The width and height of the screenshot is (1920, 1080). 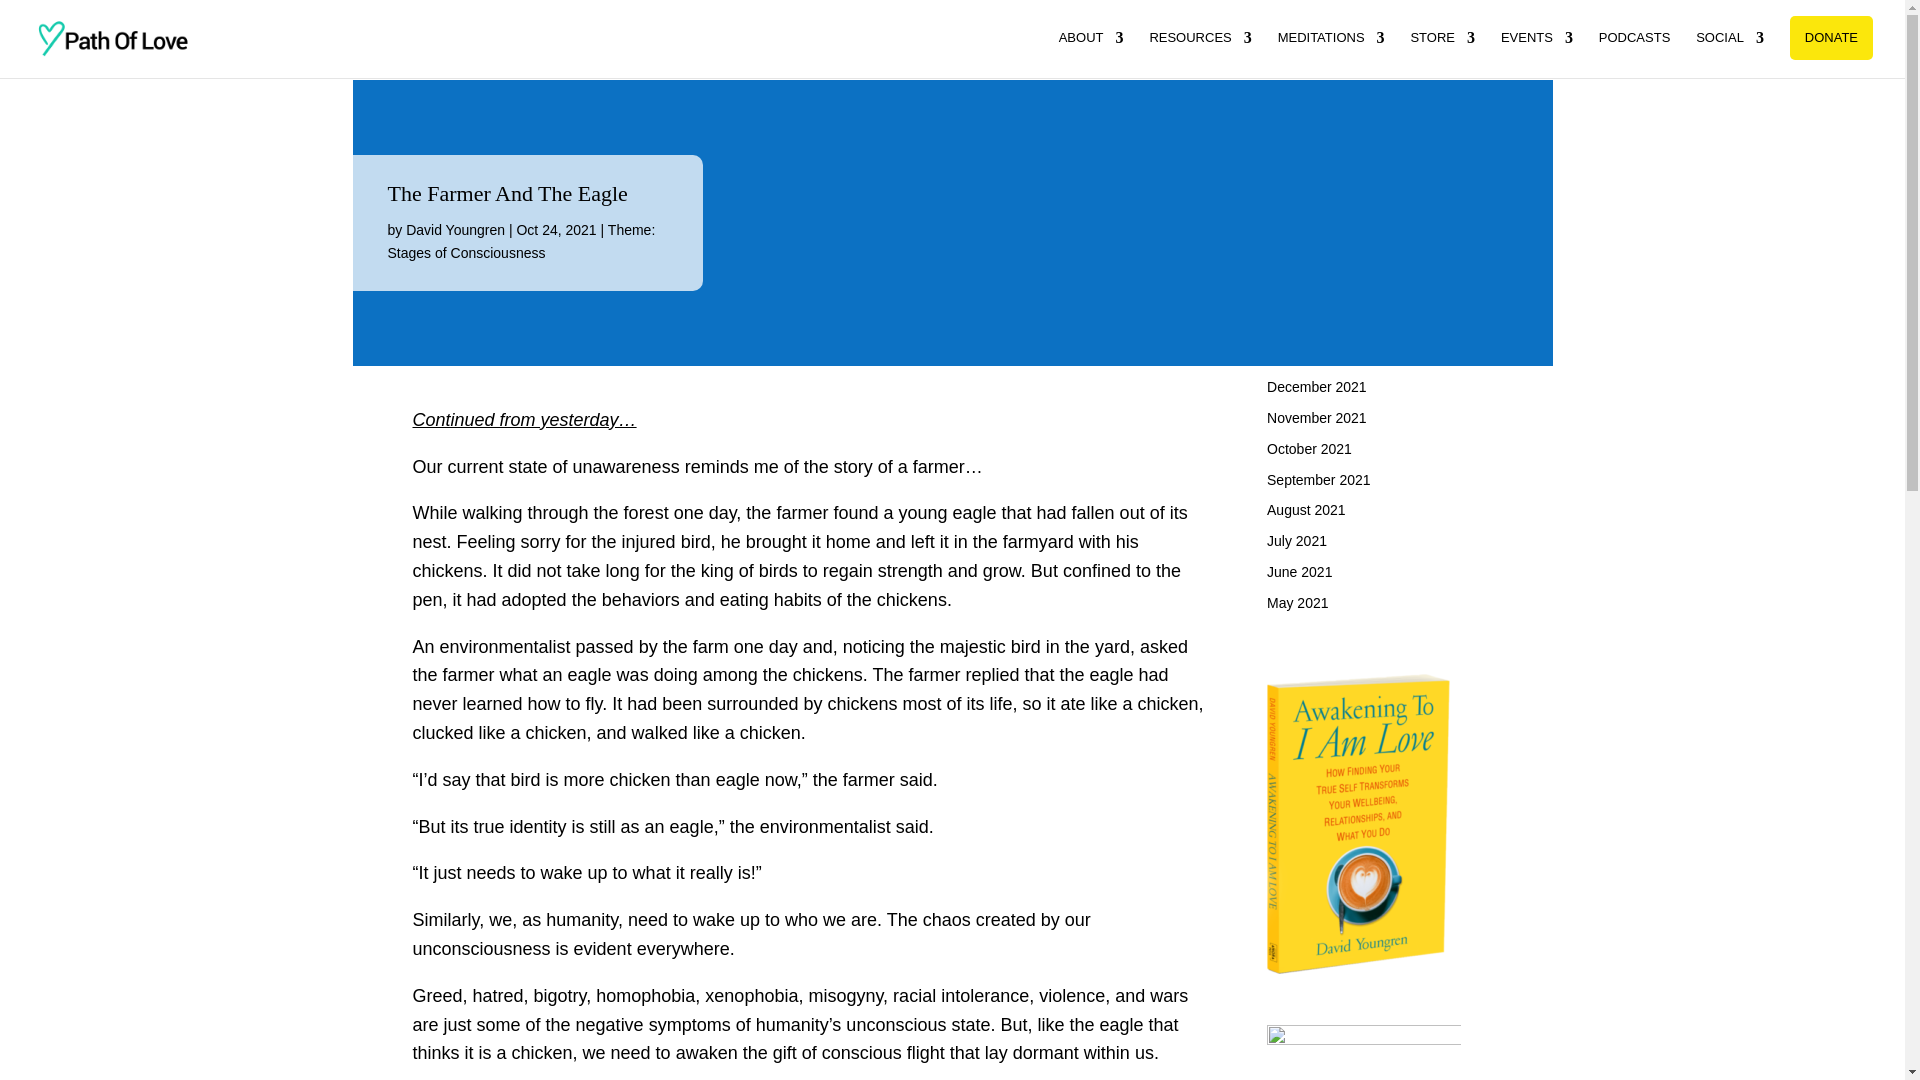 I want to click on October 2021, so click(x=1309, y=448).